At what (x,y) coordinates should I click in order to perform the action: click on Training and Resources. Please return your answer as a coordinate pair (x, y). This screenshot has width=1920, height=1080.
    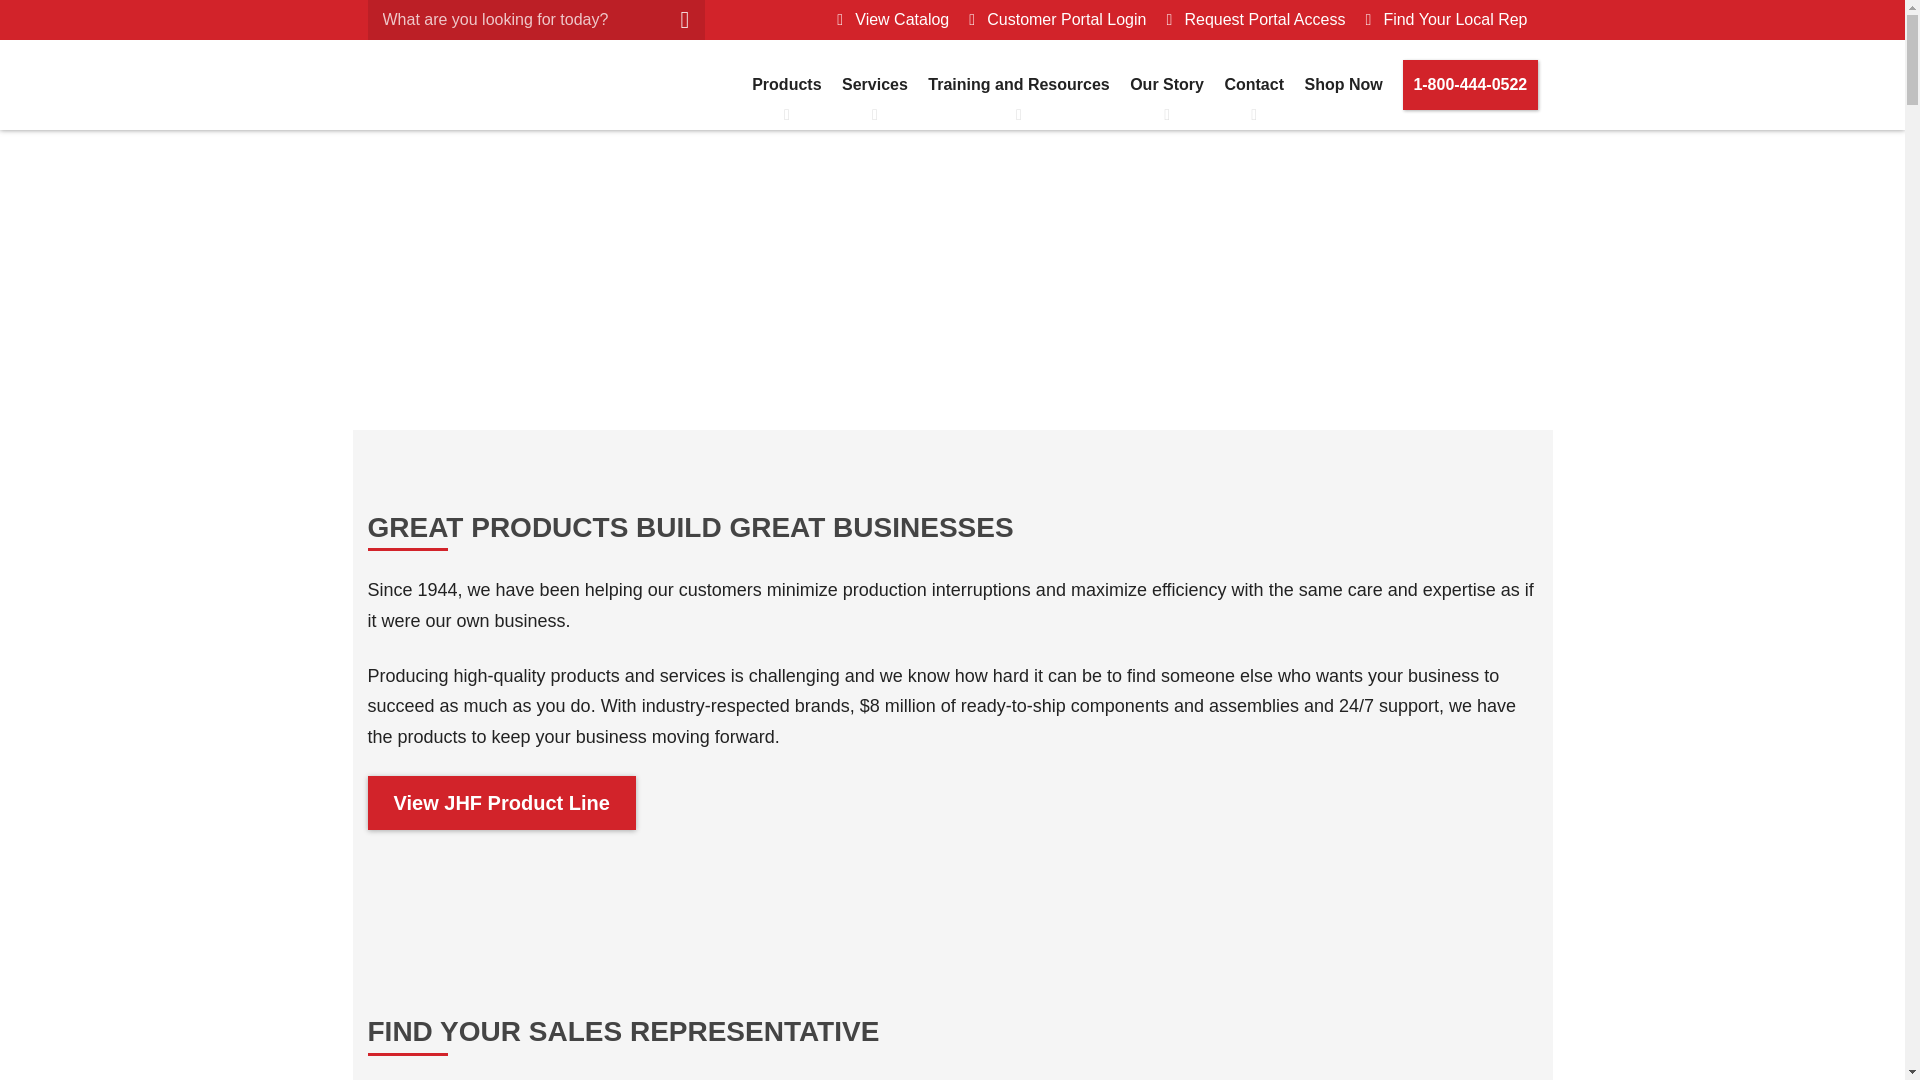
    Looking at the image, I should click on (1018, 85).